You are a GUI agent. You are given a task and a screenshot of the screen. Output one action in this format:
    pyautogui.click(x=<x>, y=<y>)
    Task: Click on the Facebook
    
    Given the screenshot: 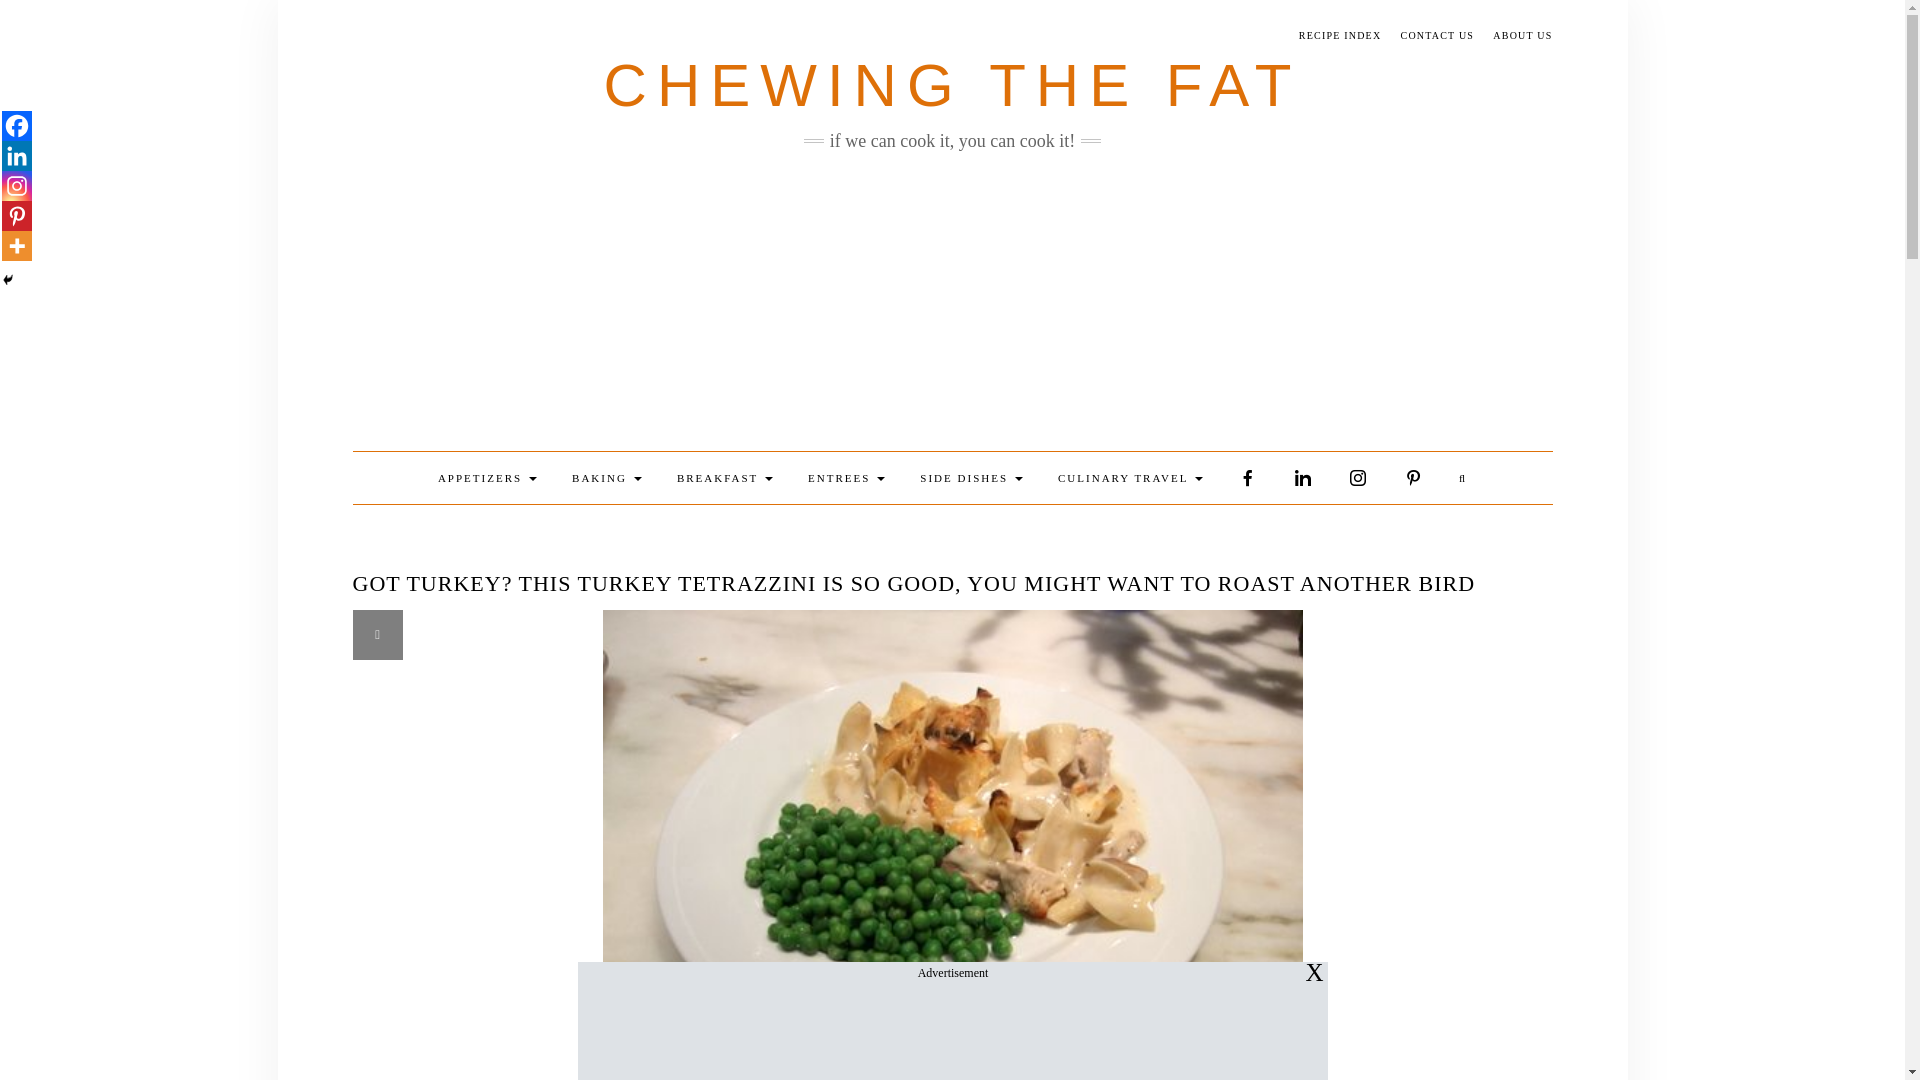 What is the action you would take?
    pyautogui.click(x=16, y=126)
    